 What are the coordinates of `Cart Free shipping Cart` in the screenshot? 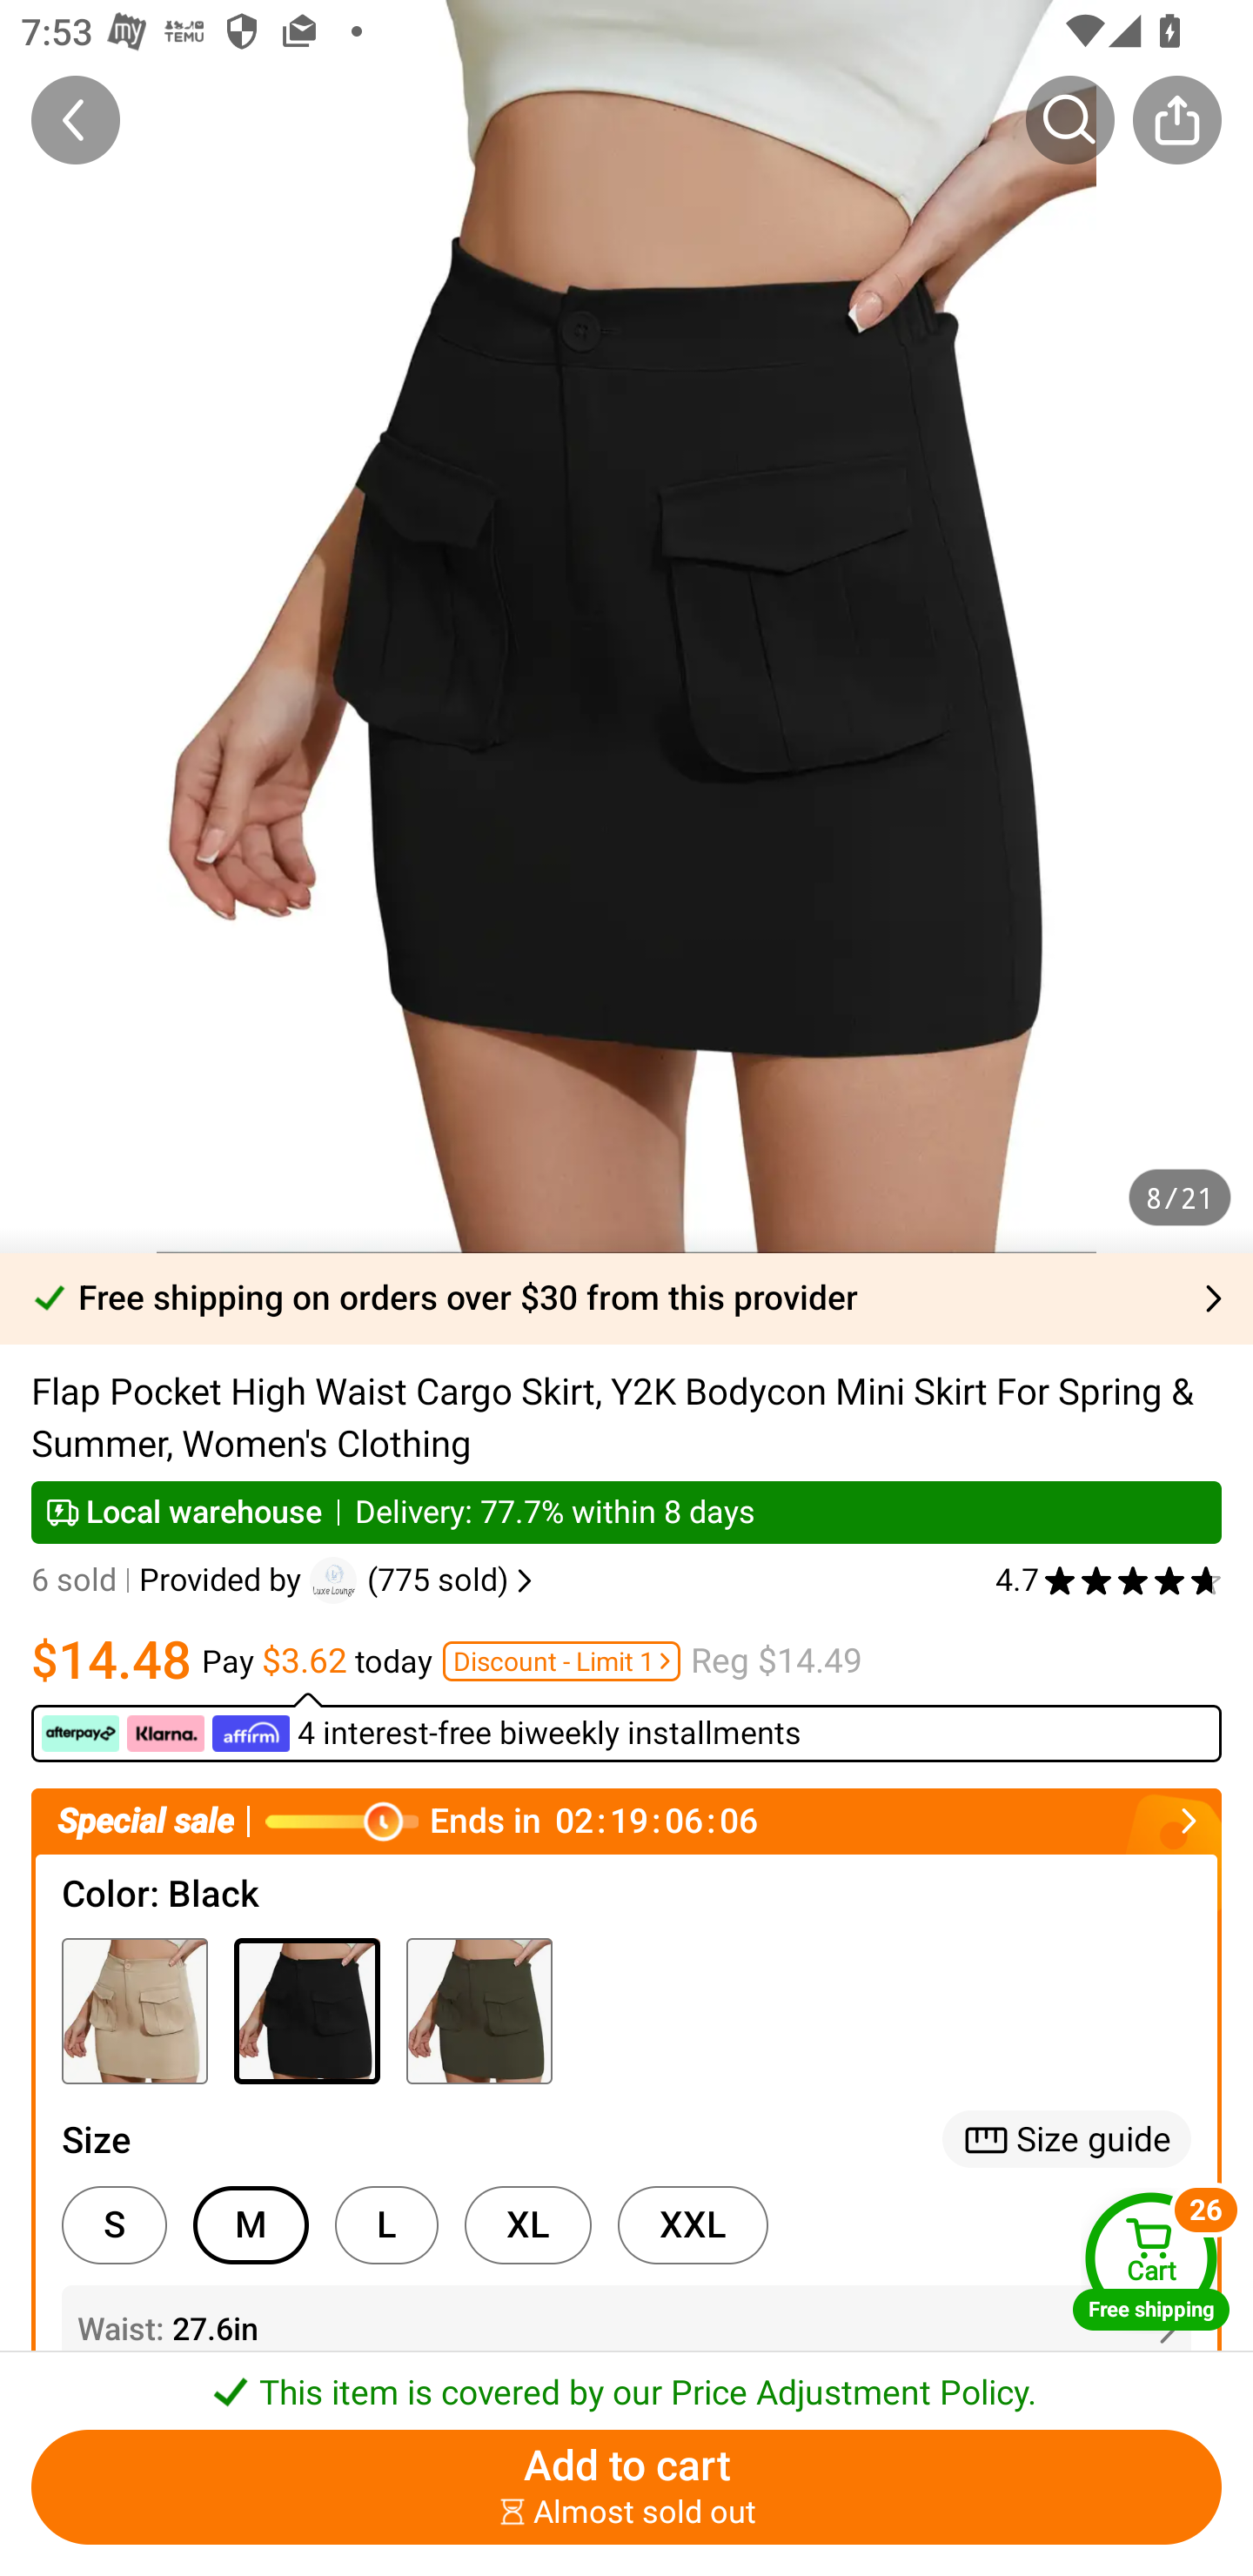 It's located at (1151, 2260).